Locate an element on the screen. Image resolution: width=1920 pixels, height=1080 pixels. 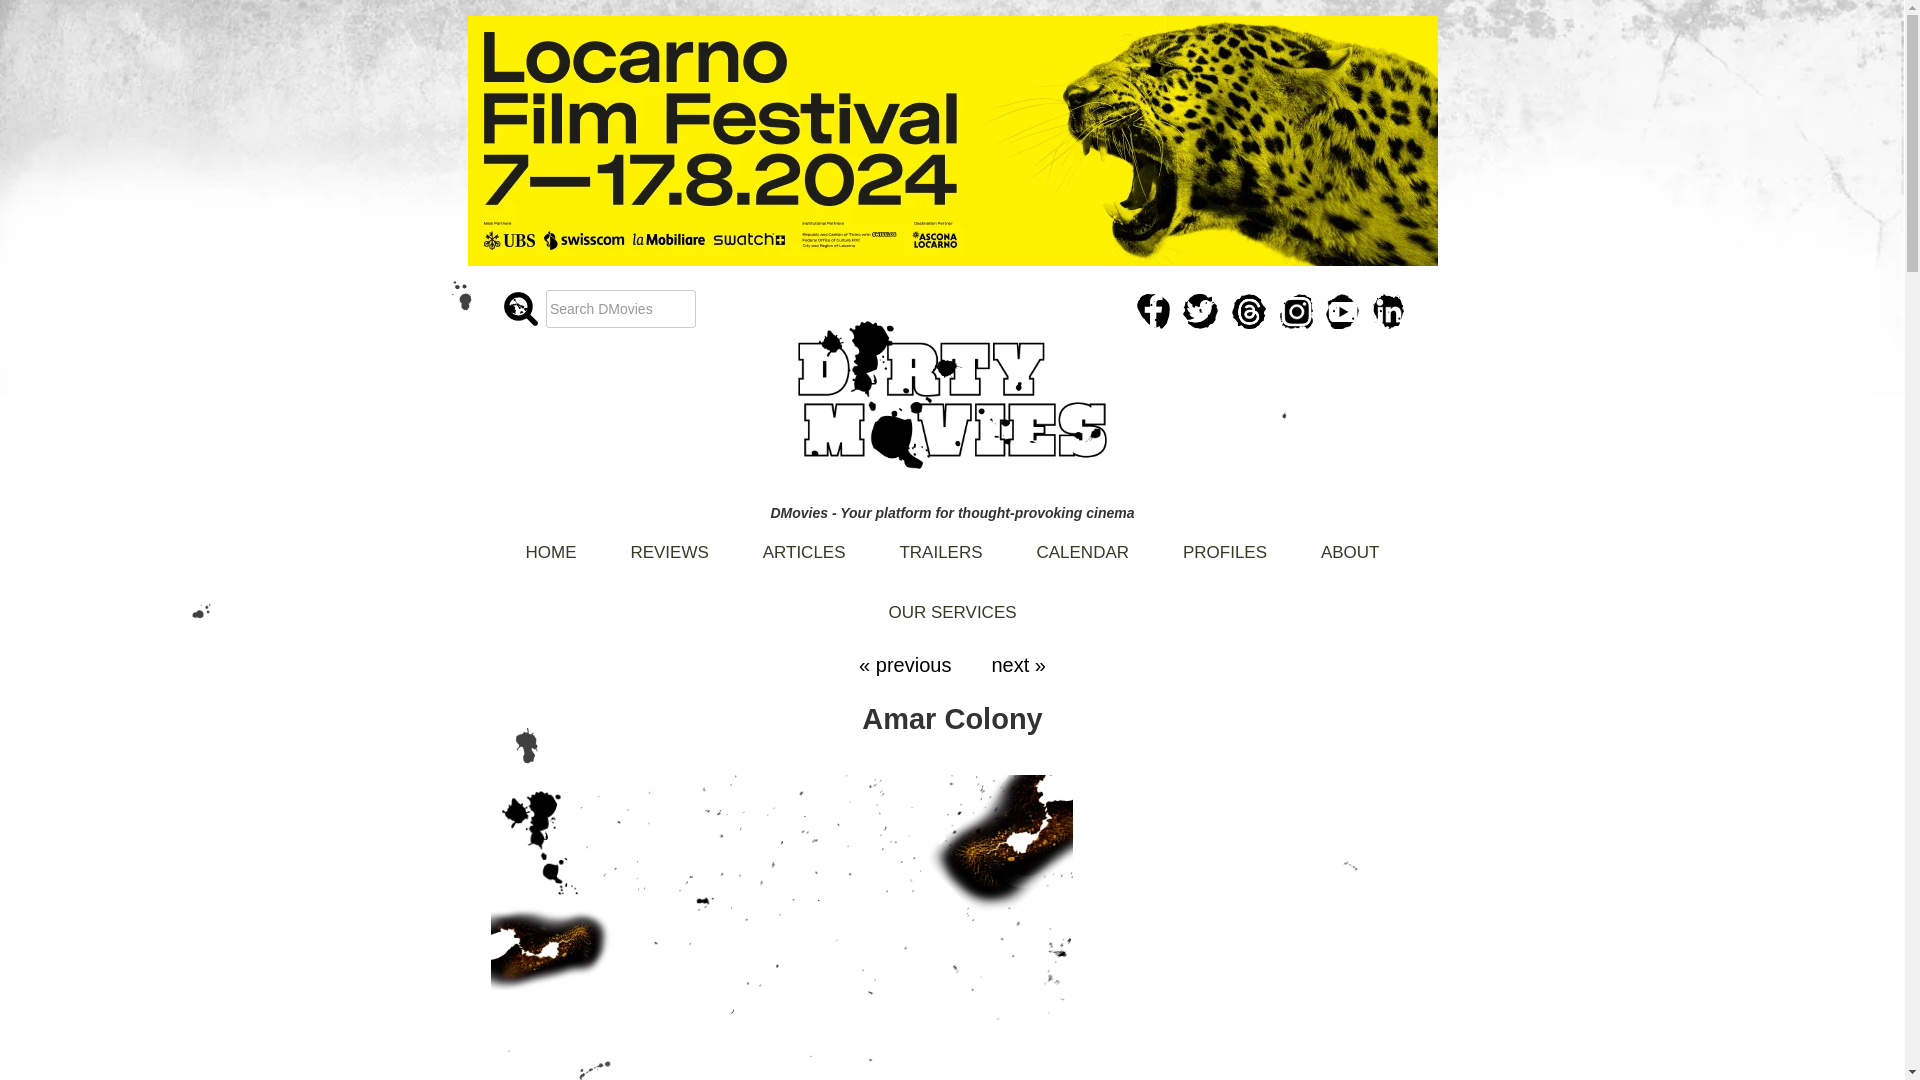
REVIEWS is located at coordinates (668, 543).